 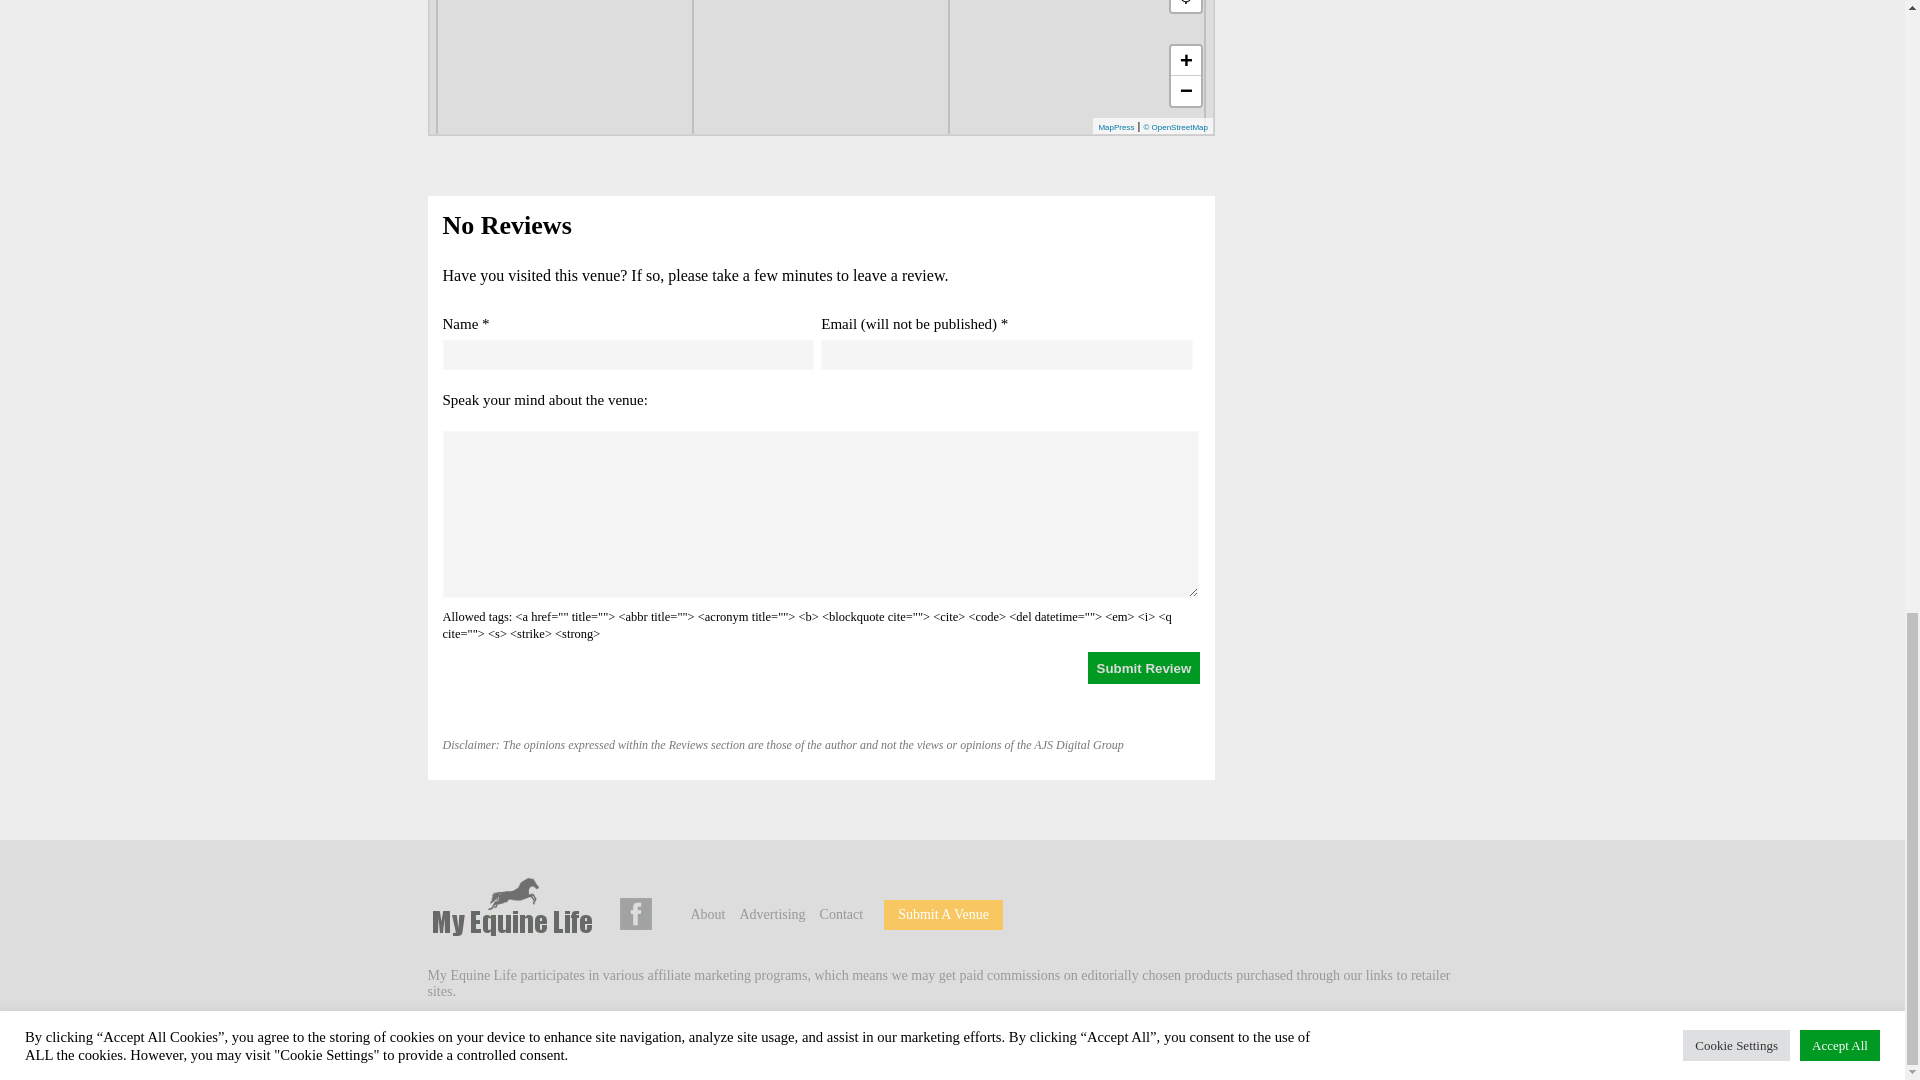 What do you see at coordinates (568, 1039) in the screenshot?
I see `AJS Digital Group` at bounding box center [568, 1039].